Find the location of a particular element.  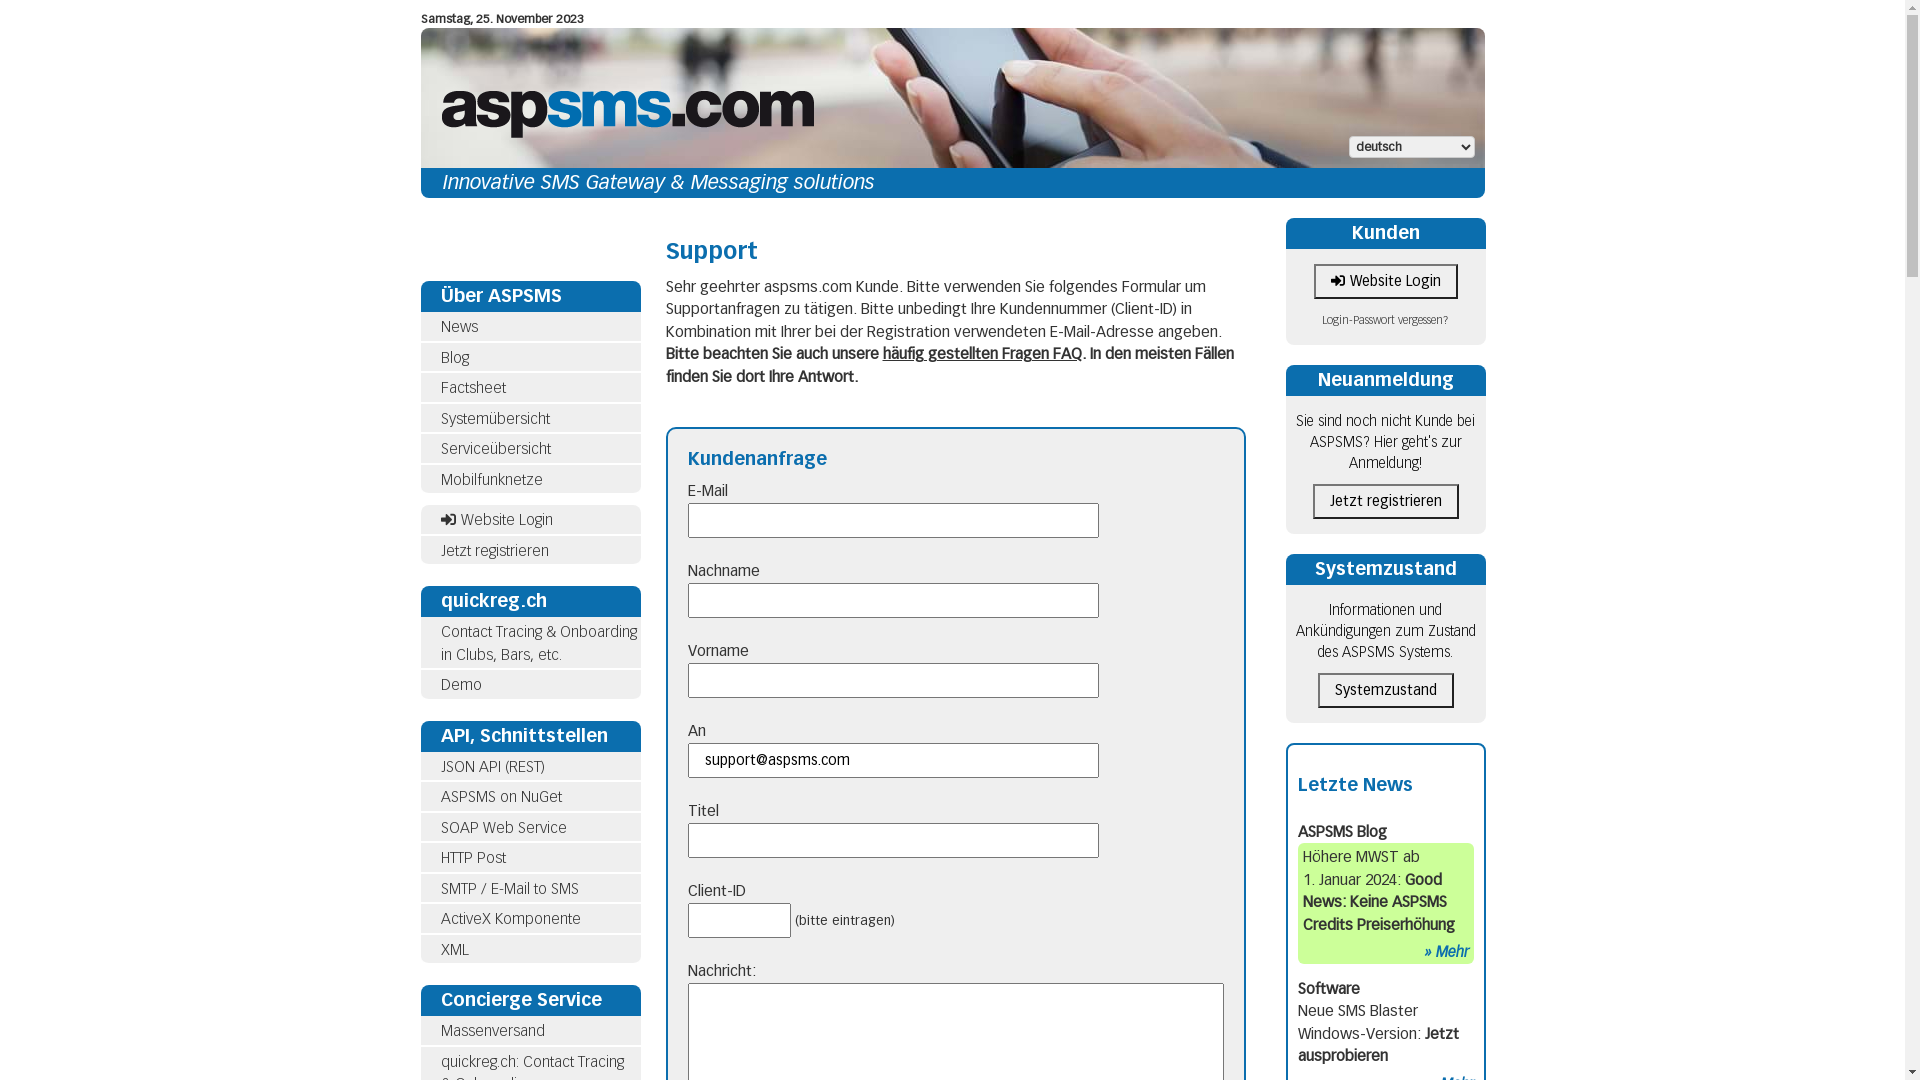

Website Login is located at coordinates (1386, 282).